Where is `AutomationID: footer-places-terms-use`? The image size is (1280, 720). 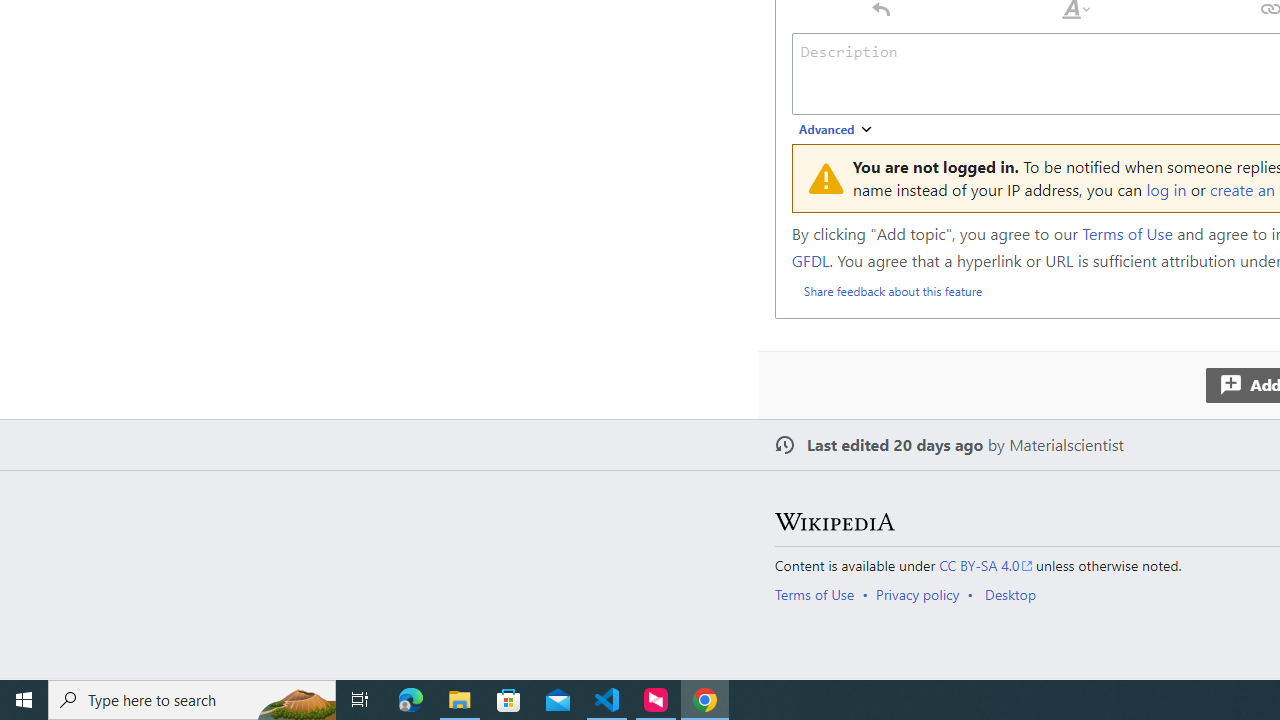 AutomationID: footer-places-terms-use is located at coordinates (820, 594).